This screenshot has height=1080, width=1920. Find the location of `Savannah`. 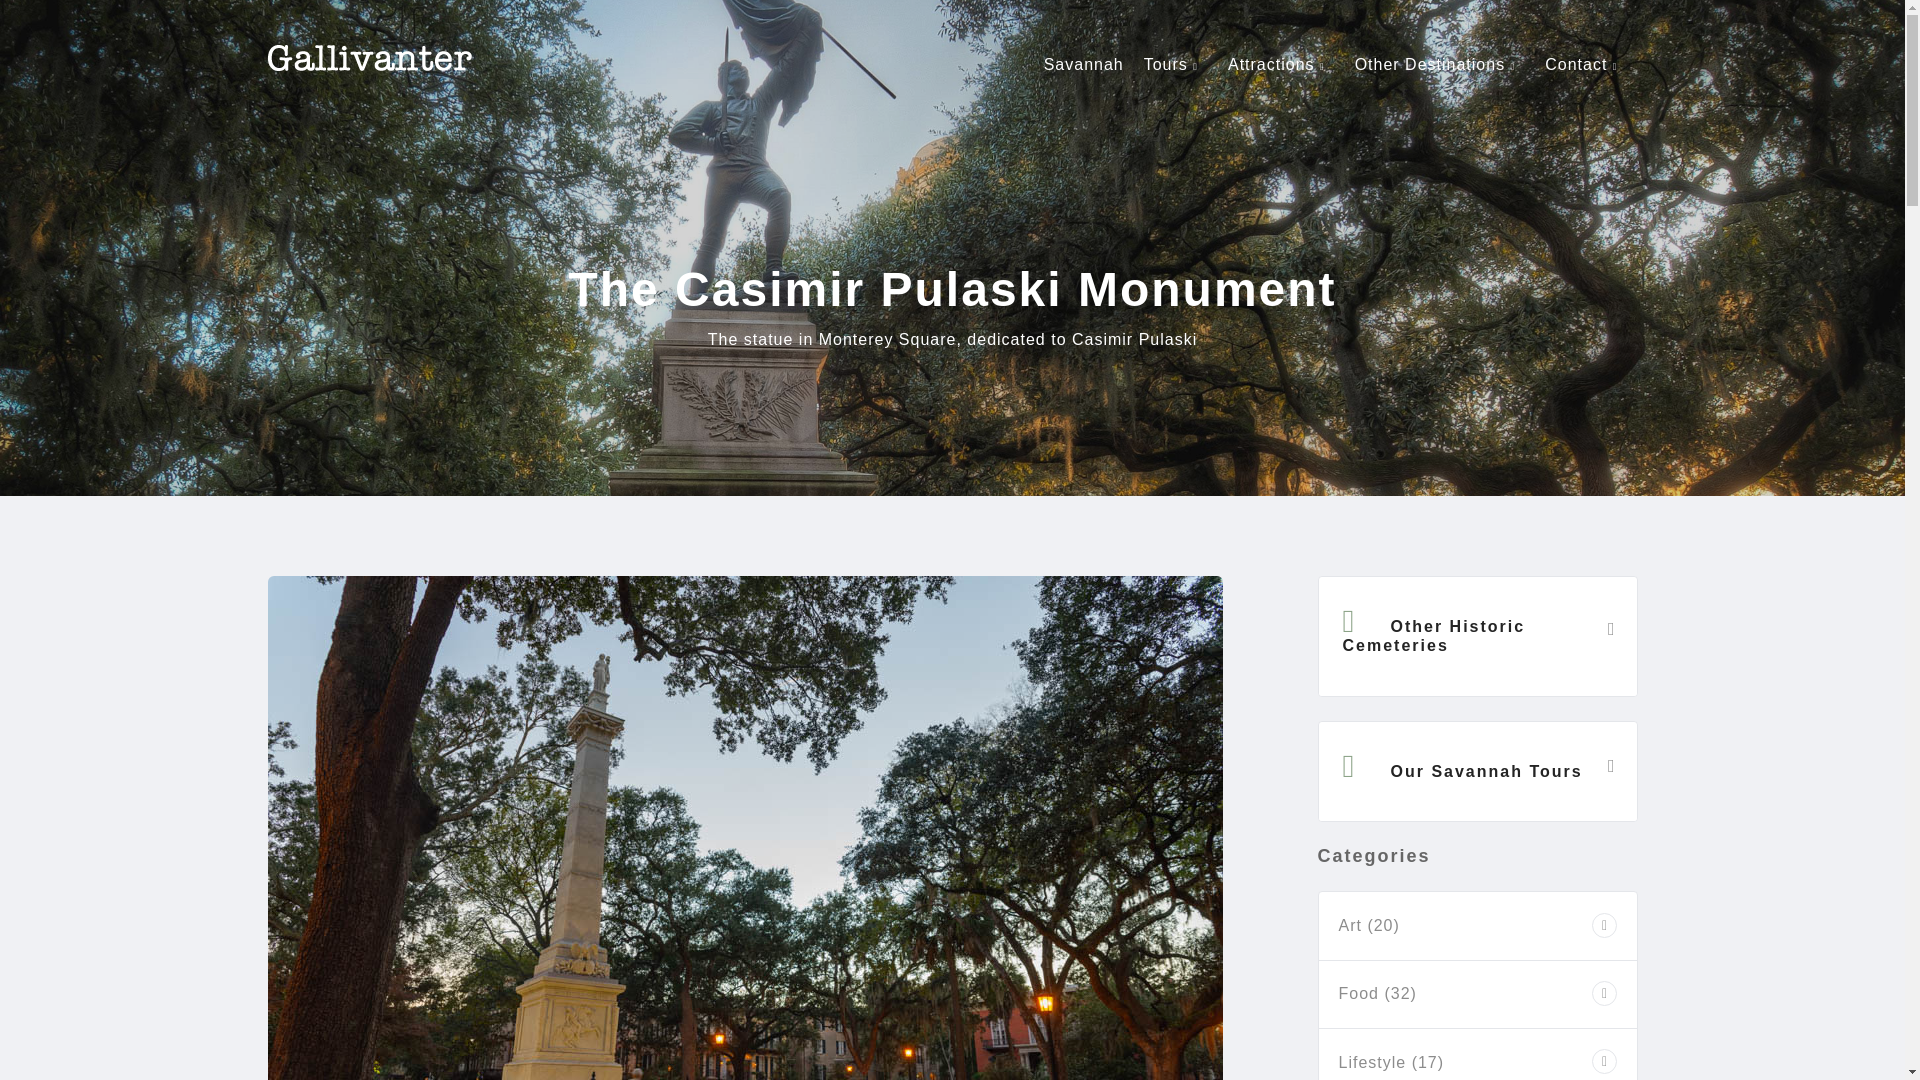

Savannah is located at coordinates (1084, 64).